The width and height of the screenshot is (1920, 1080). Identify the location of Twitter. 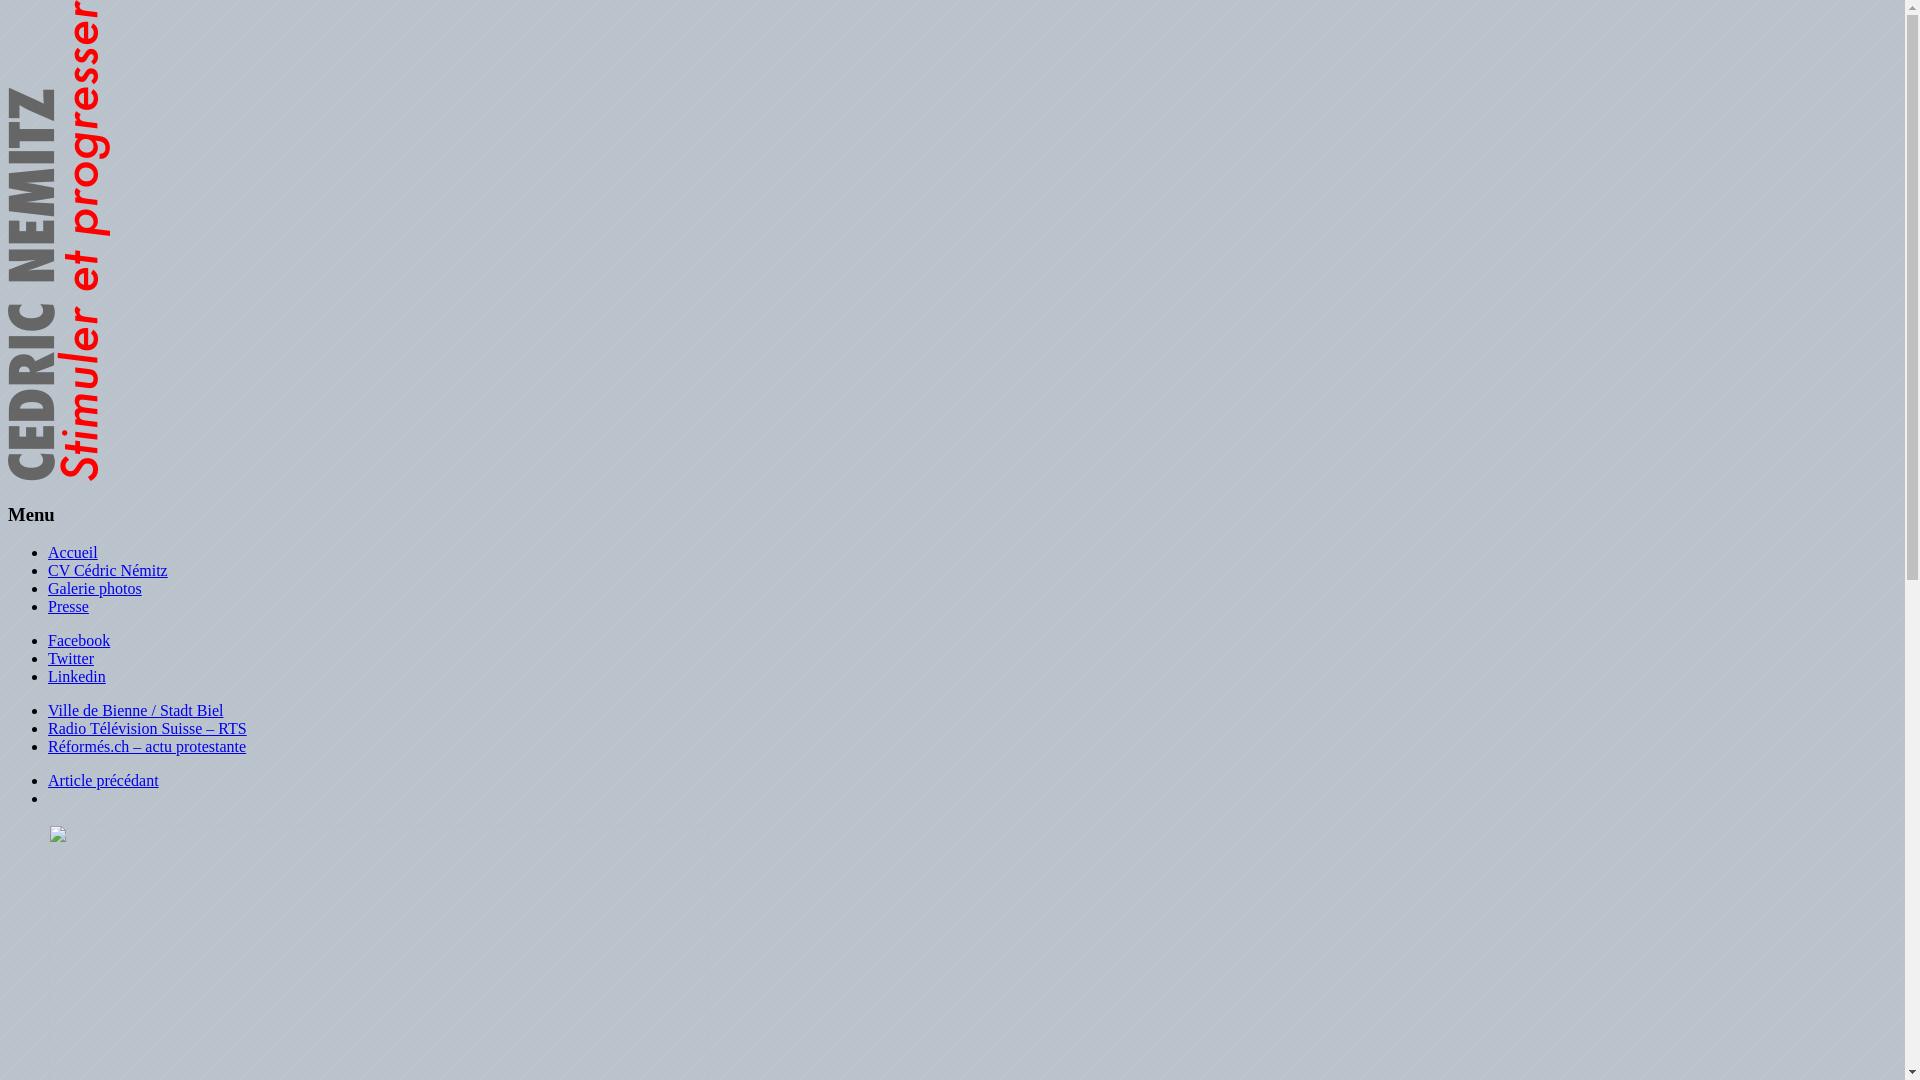
(71, 658).